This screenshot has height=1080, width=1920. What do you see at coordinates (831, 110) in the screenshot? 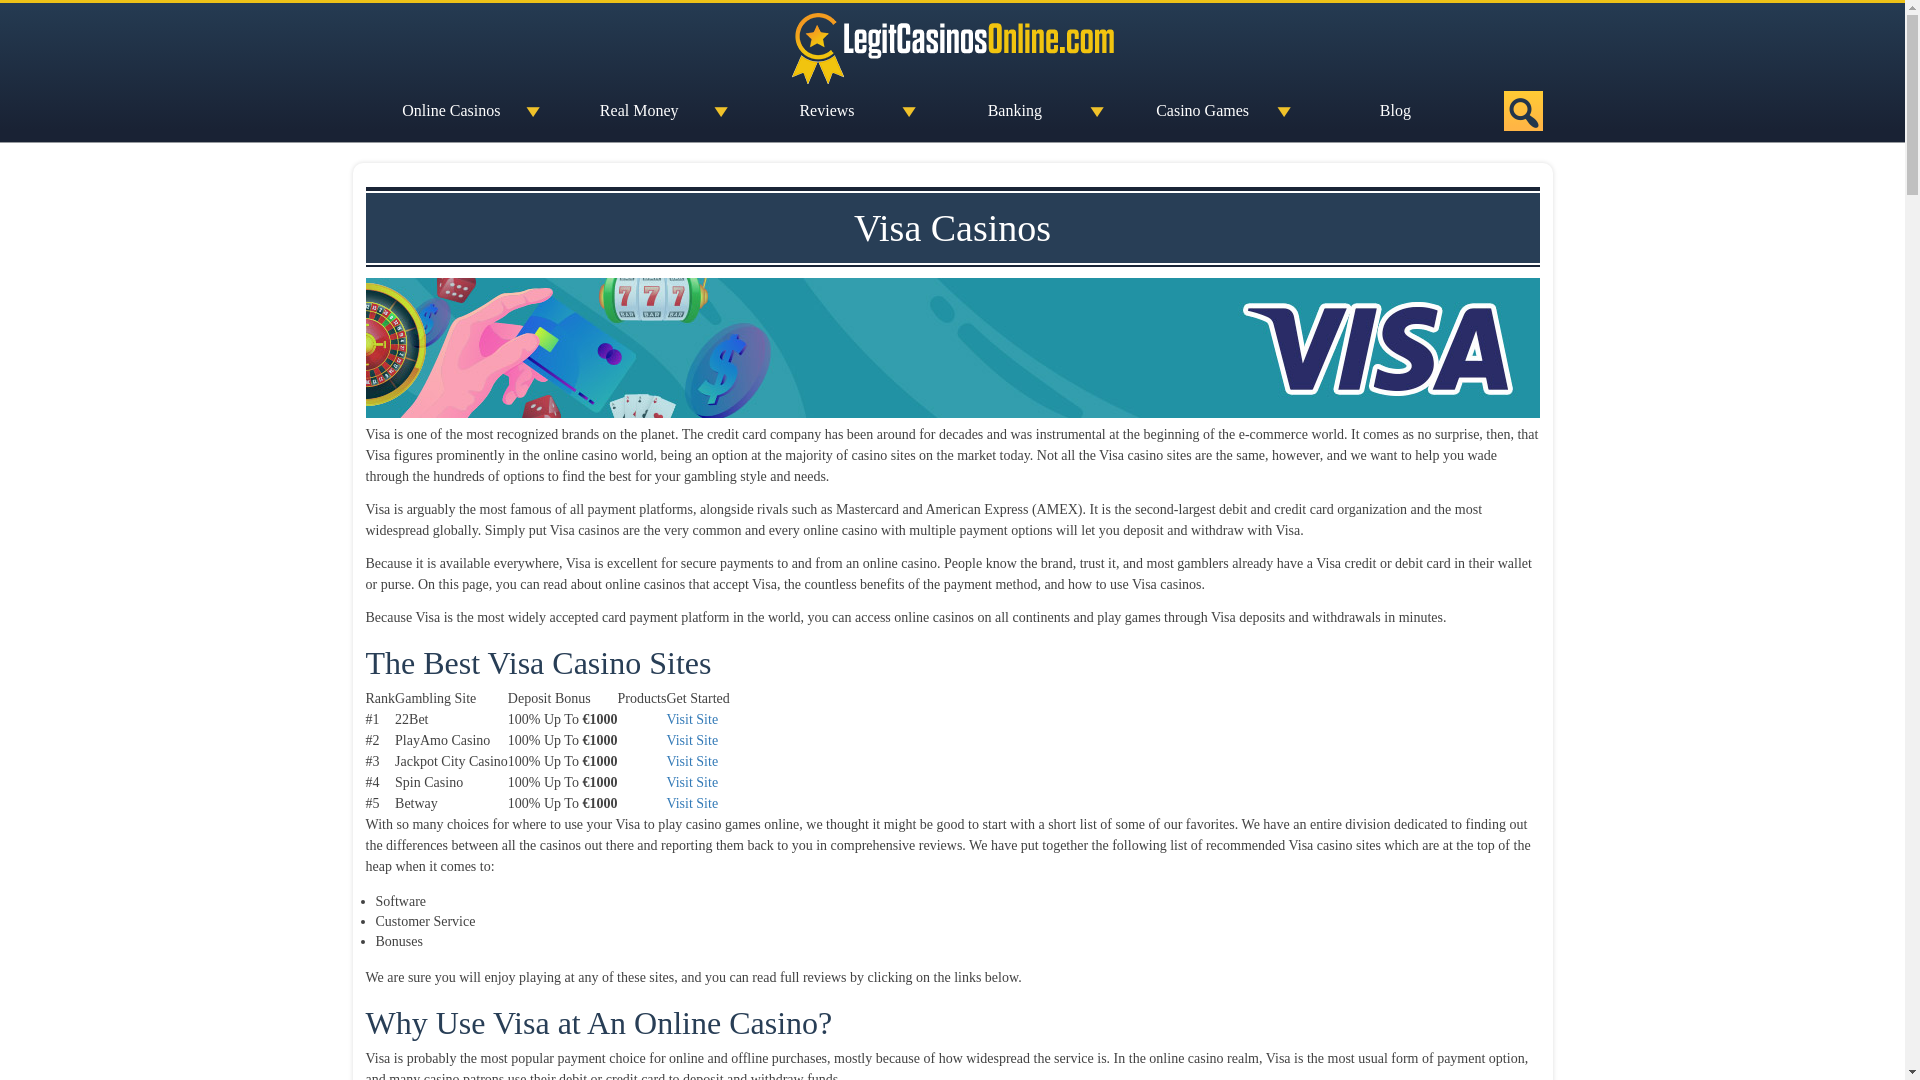
I see `Reviews` at bounding box center [831, 110].